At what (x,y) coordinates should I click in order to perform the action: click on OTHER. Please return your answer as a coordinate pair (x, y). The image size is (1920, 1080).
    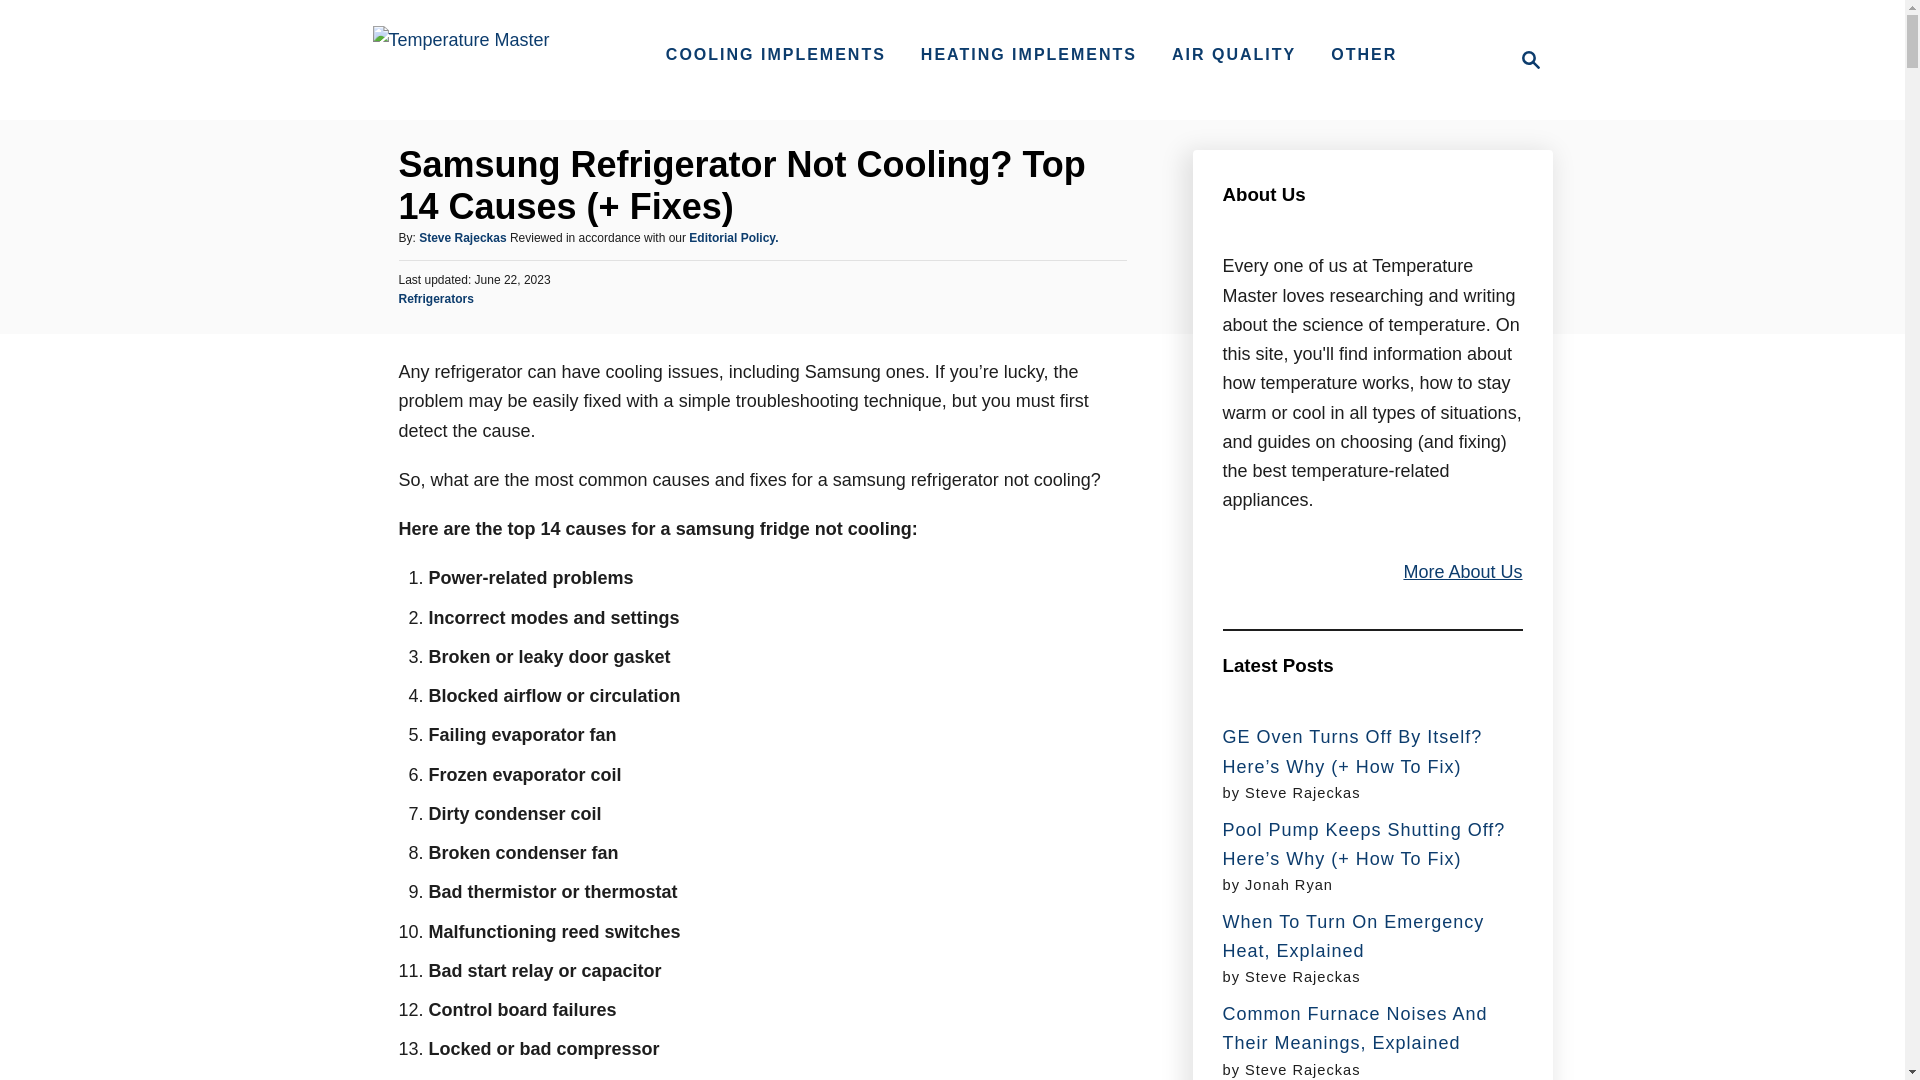
    Looking at the image, I should click on (434, 298).